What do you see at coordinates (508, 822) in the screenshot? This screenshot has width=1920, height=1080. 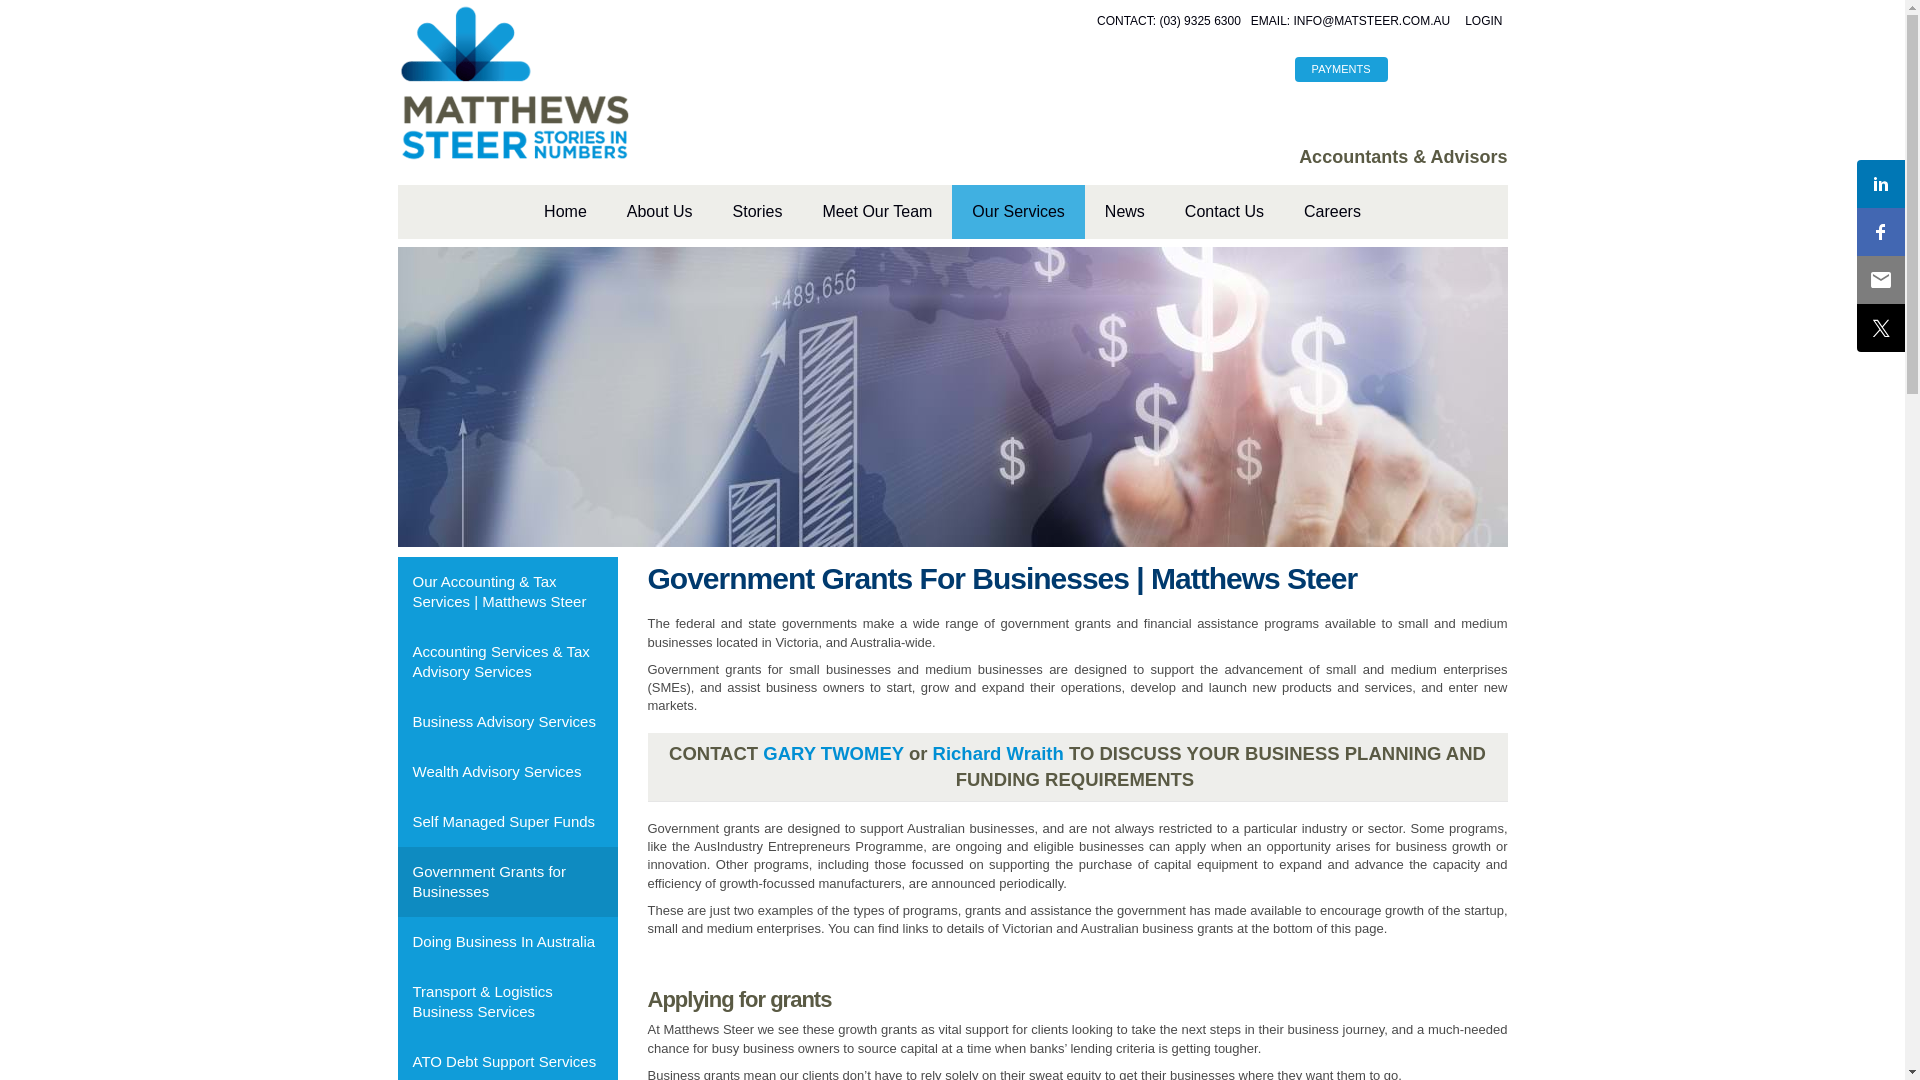 I see `Self Managed Super Funds` at bounding box center [508, 822].